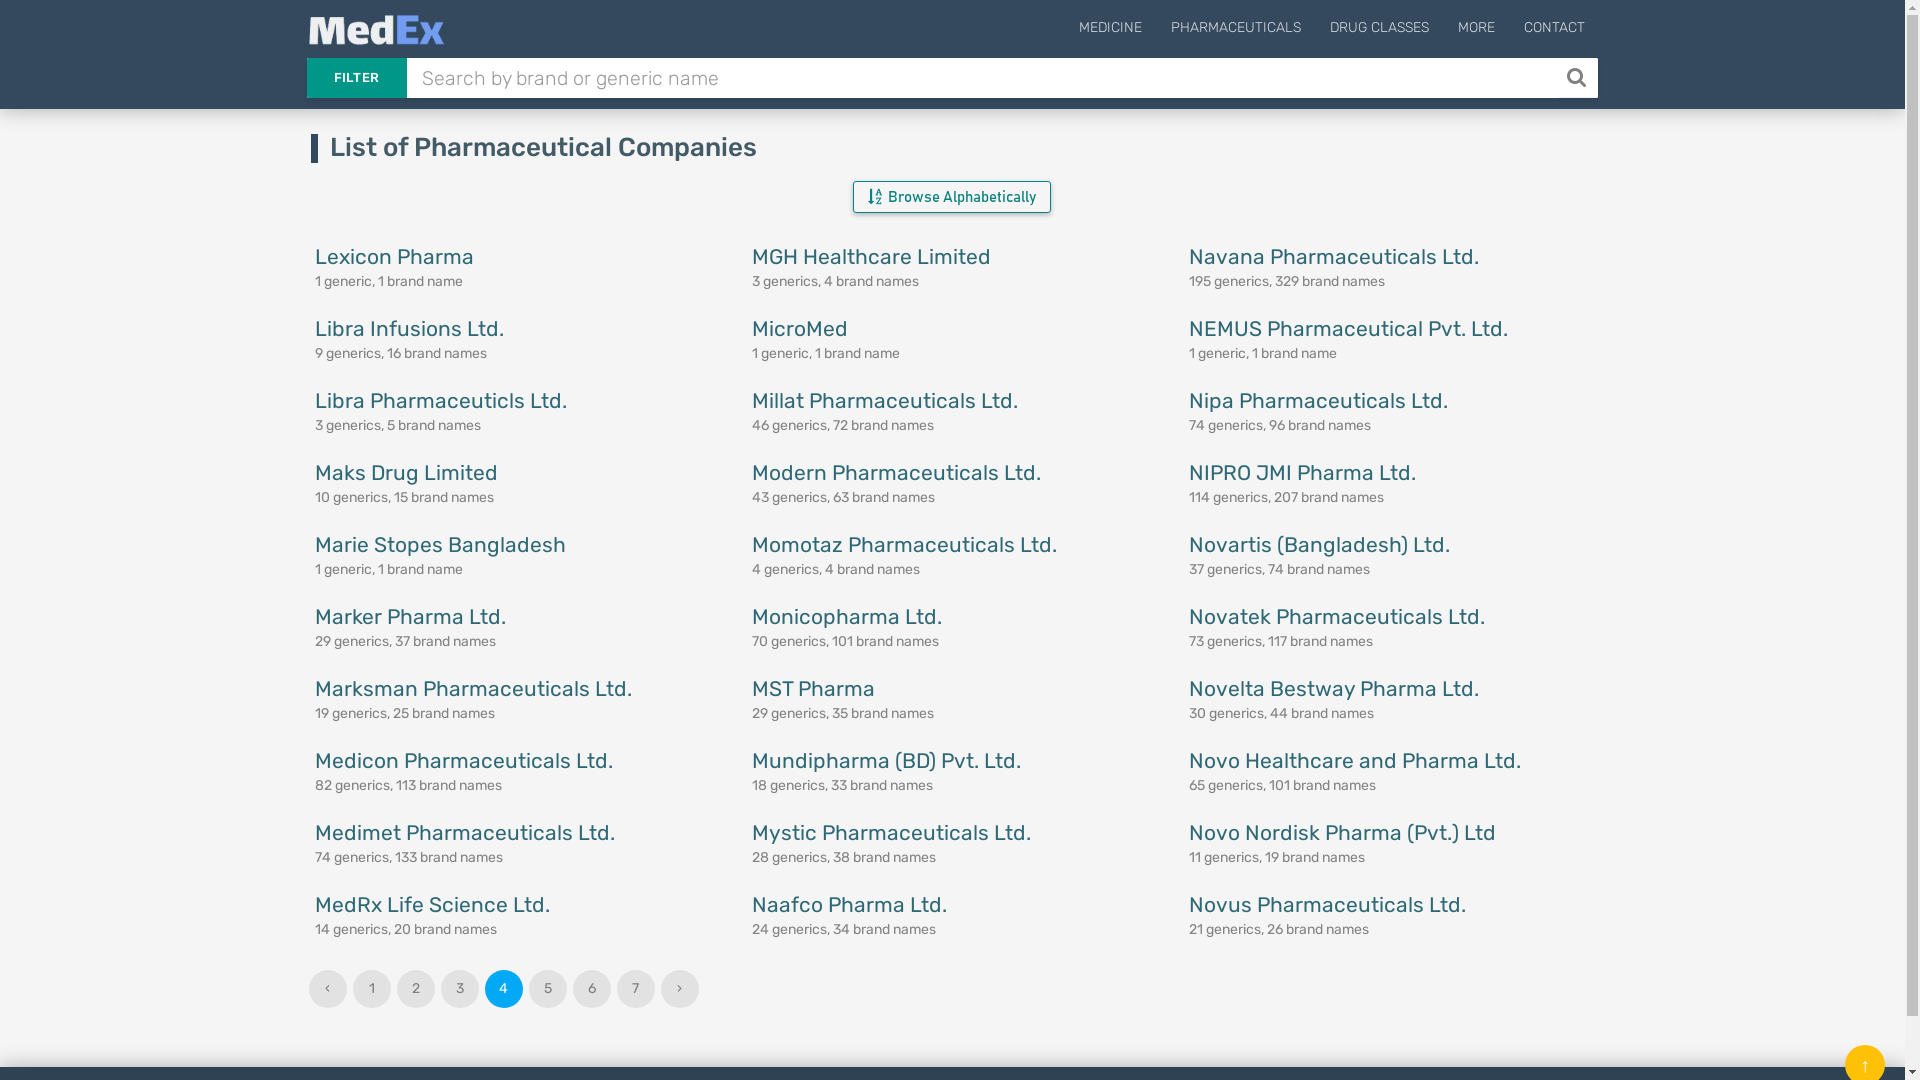 The width and height of the screenshot is (1920, 1080). What do you see at coordinates (636, 989) in the screenshot?
I see `7` at bounding box center [636, 989].